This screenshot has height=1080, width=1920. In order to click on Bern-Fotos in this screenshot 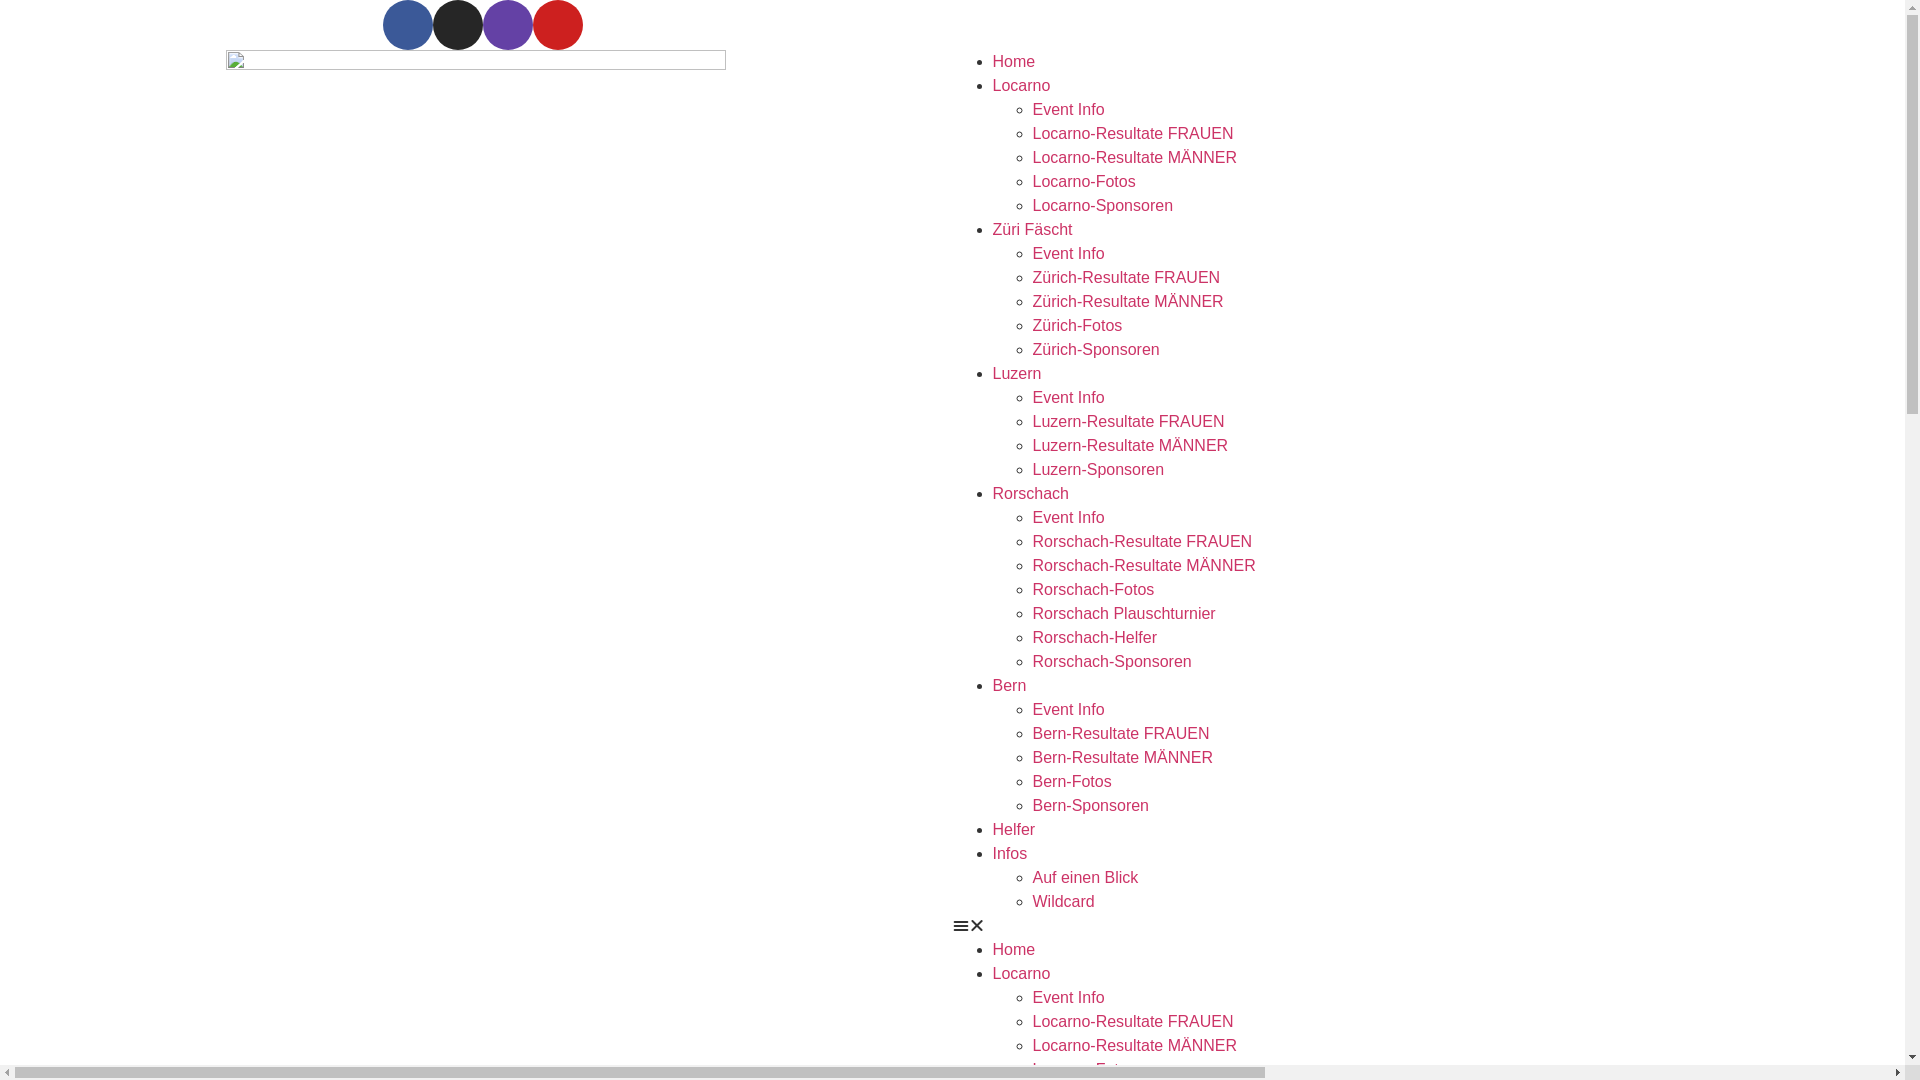, I will do `click(1072, 782)`.